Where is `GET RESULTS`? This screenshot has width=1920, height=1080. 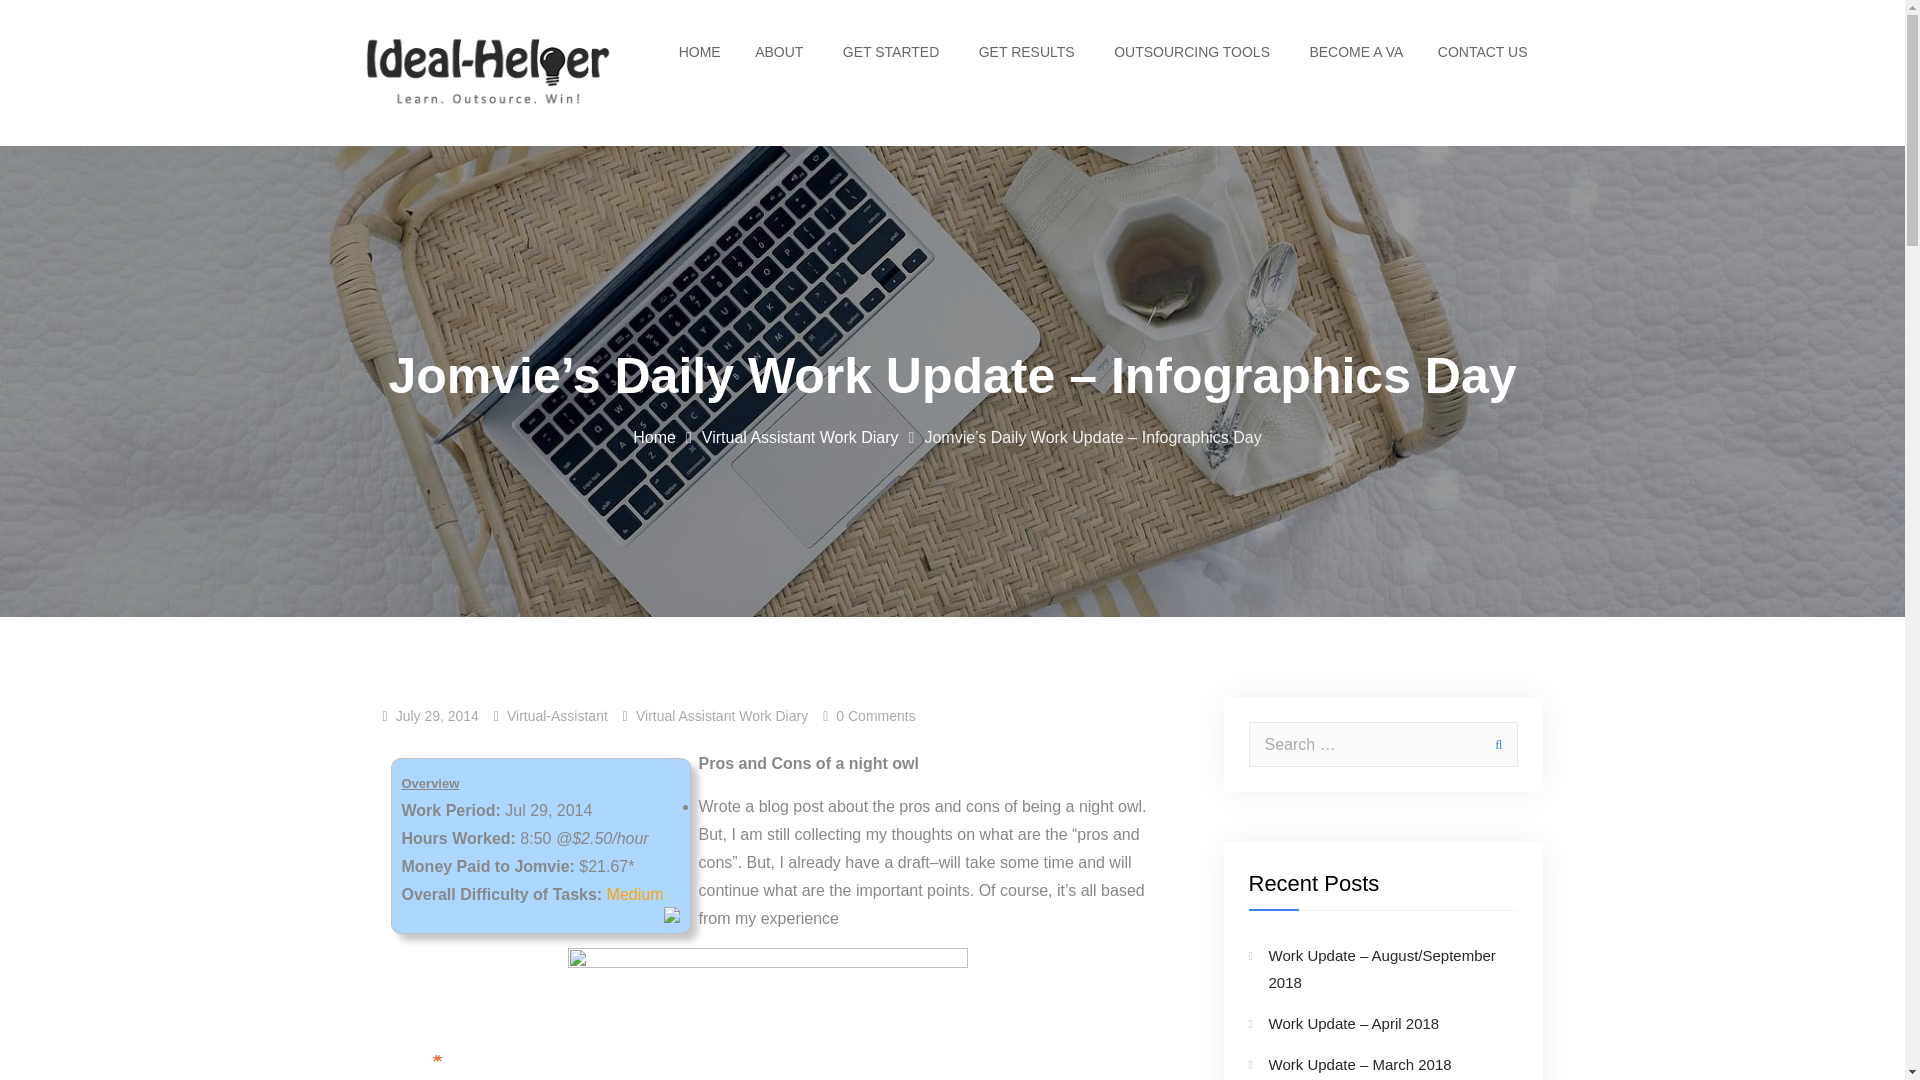
GET RESULTS is located at coordinates (1028, 52).